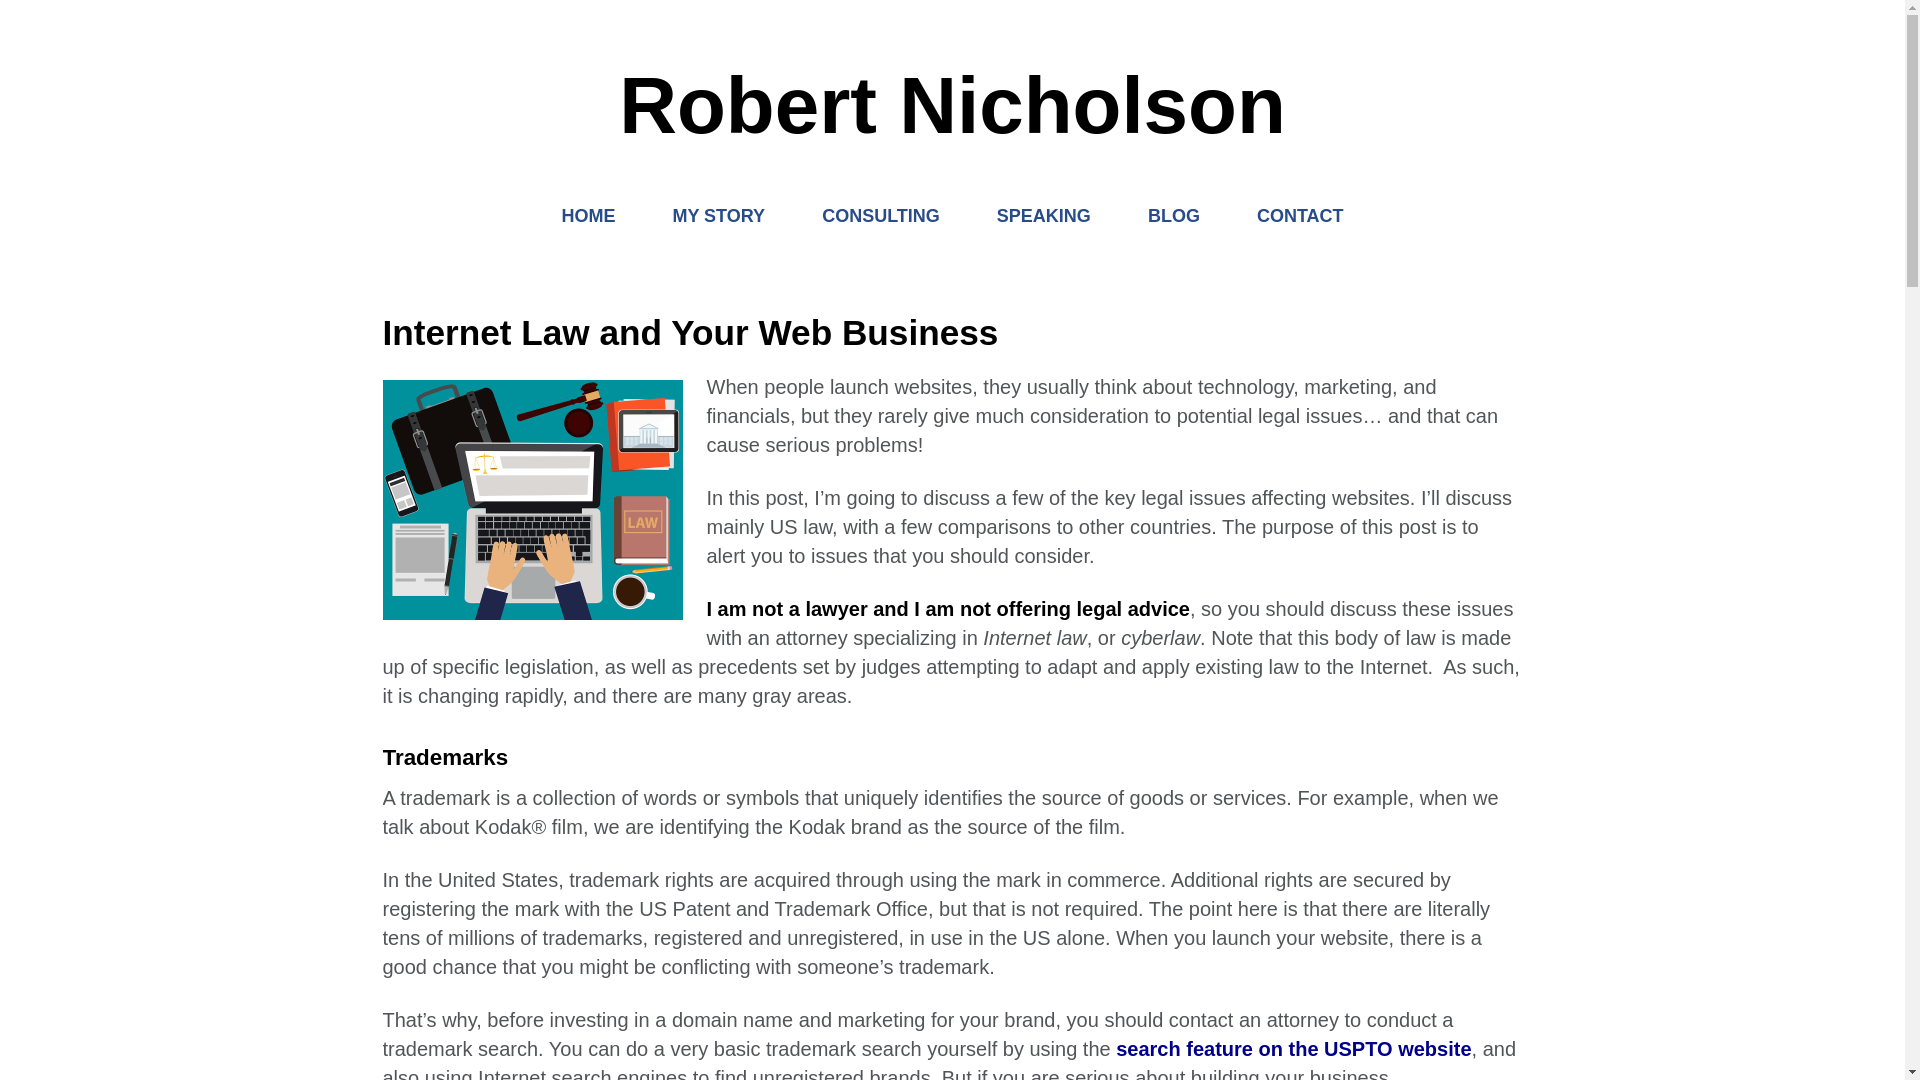 This screenshot has height=1080, width=1920. What do you see at coordinates (1300, 216) in the screenshot?
I see `CONTACT` at bounding box center [1300, 216].